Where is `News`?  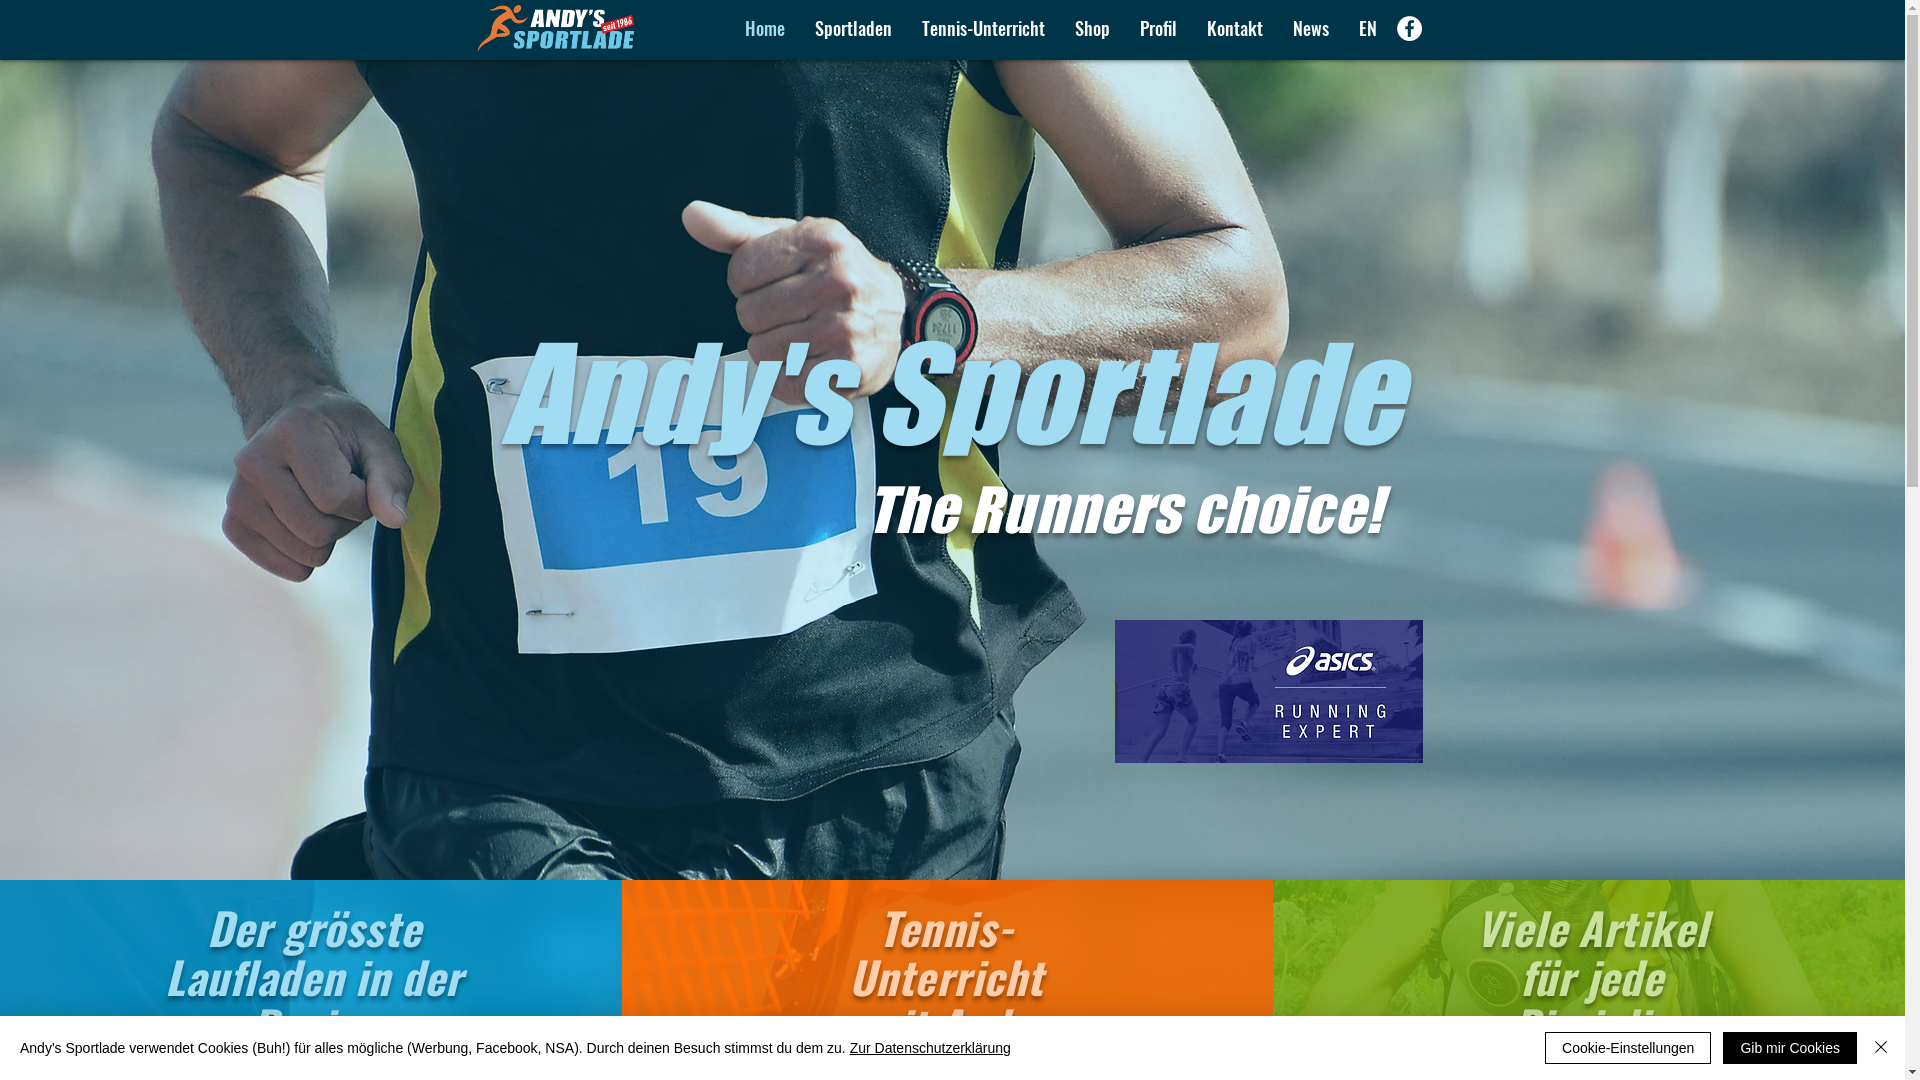
News is located at coordinates (1311, 28).